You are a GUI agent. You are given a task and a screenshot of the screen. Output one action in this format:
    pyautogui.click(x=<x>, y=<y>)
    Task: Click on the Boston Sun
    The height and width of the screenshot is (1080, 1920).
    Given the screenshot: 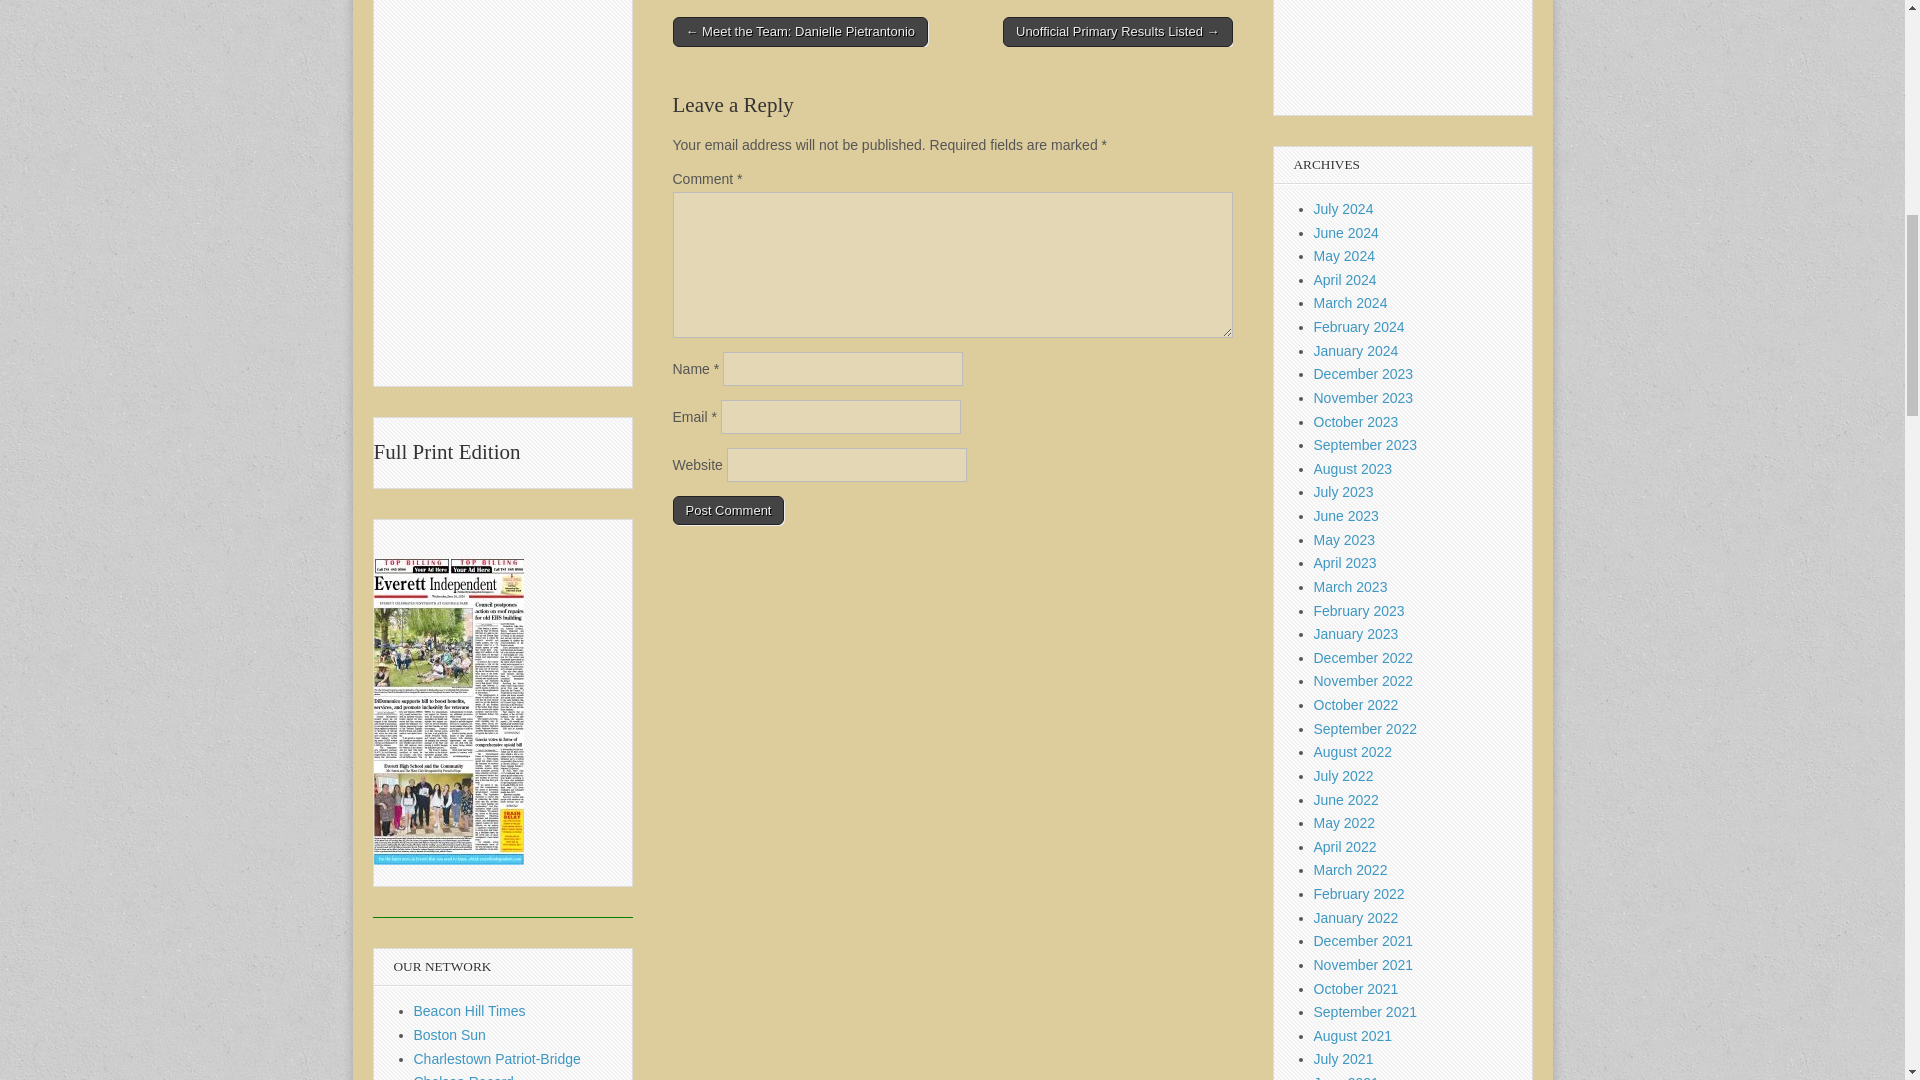 What is the action you would take?
    pyautogui.click(x=450, y=1035)
    